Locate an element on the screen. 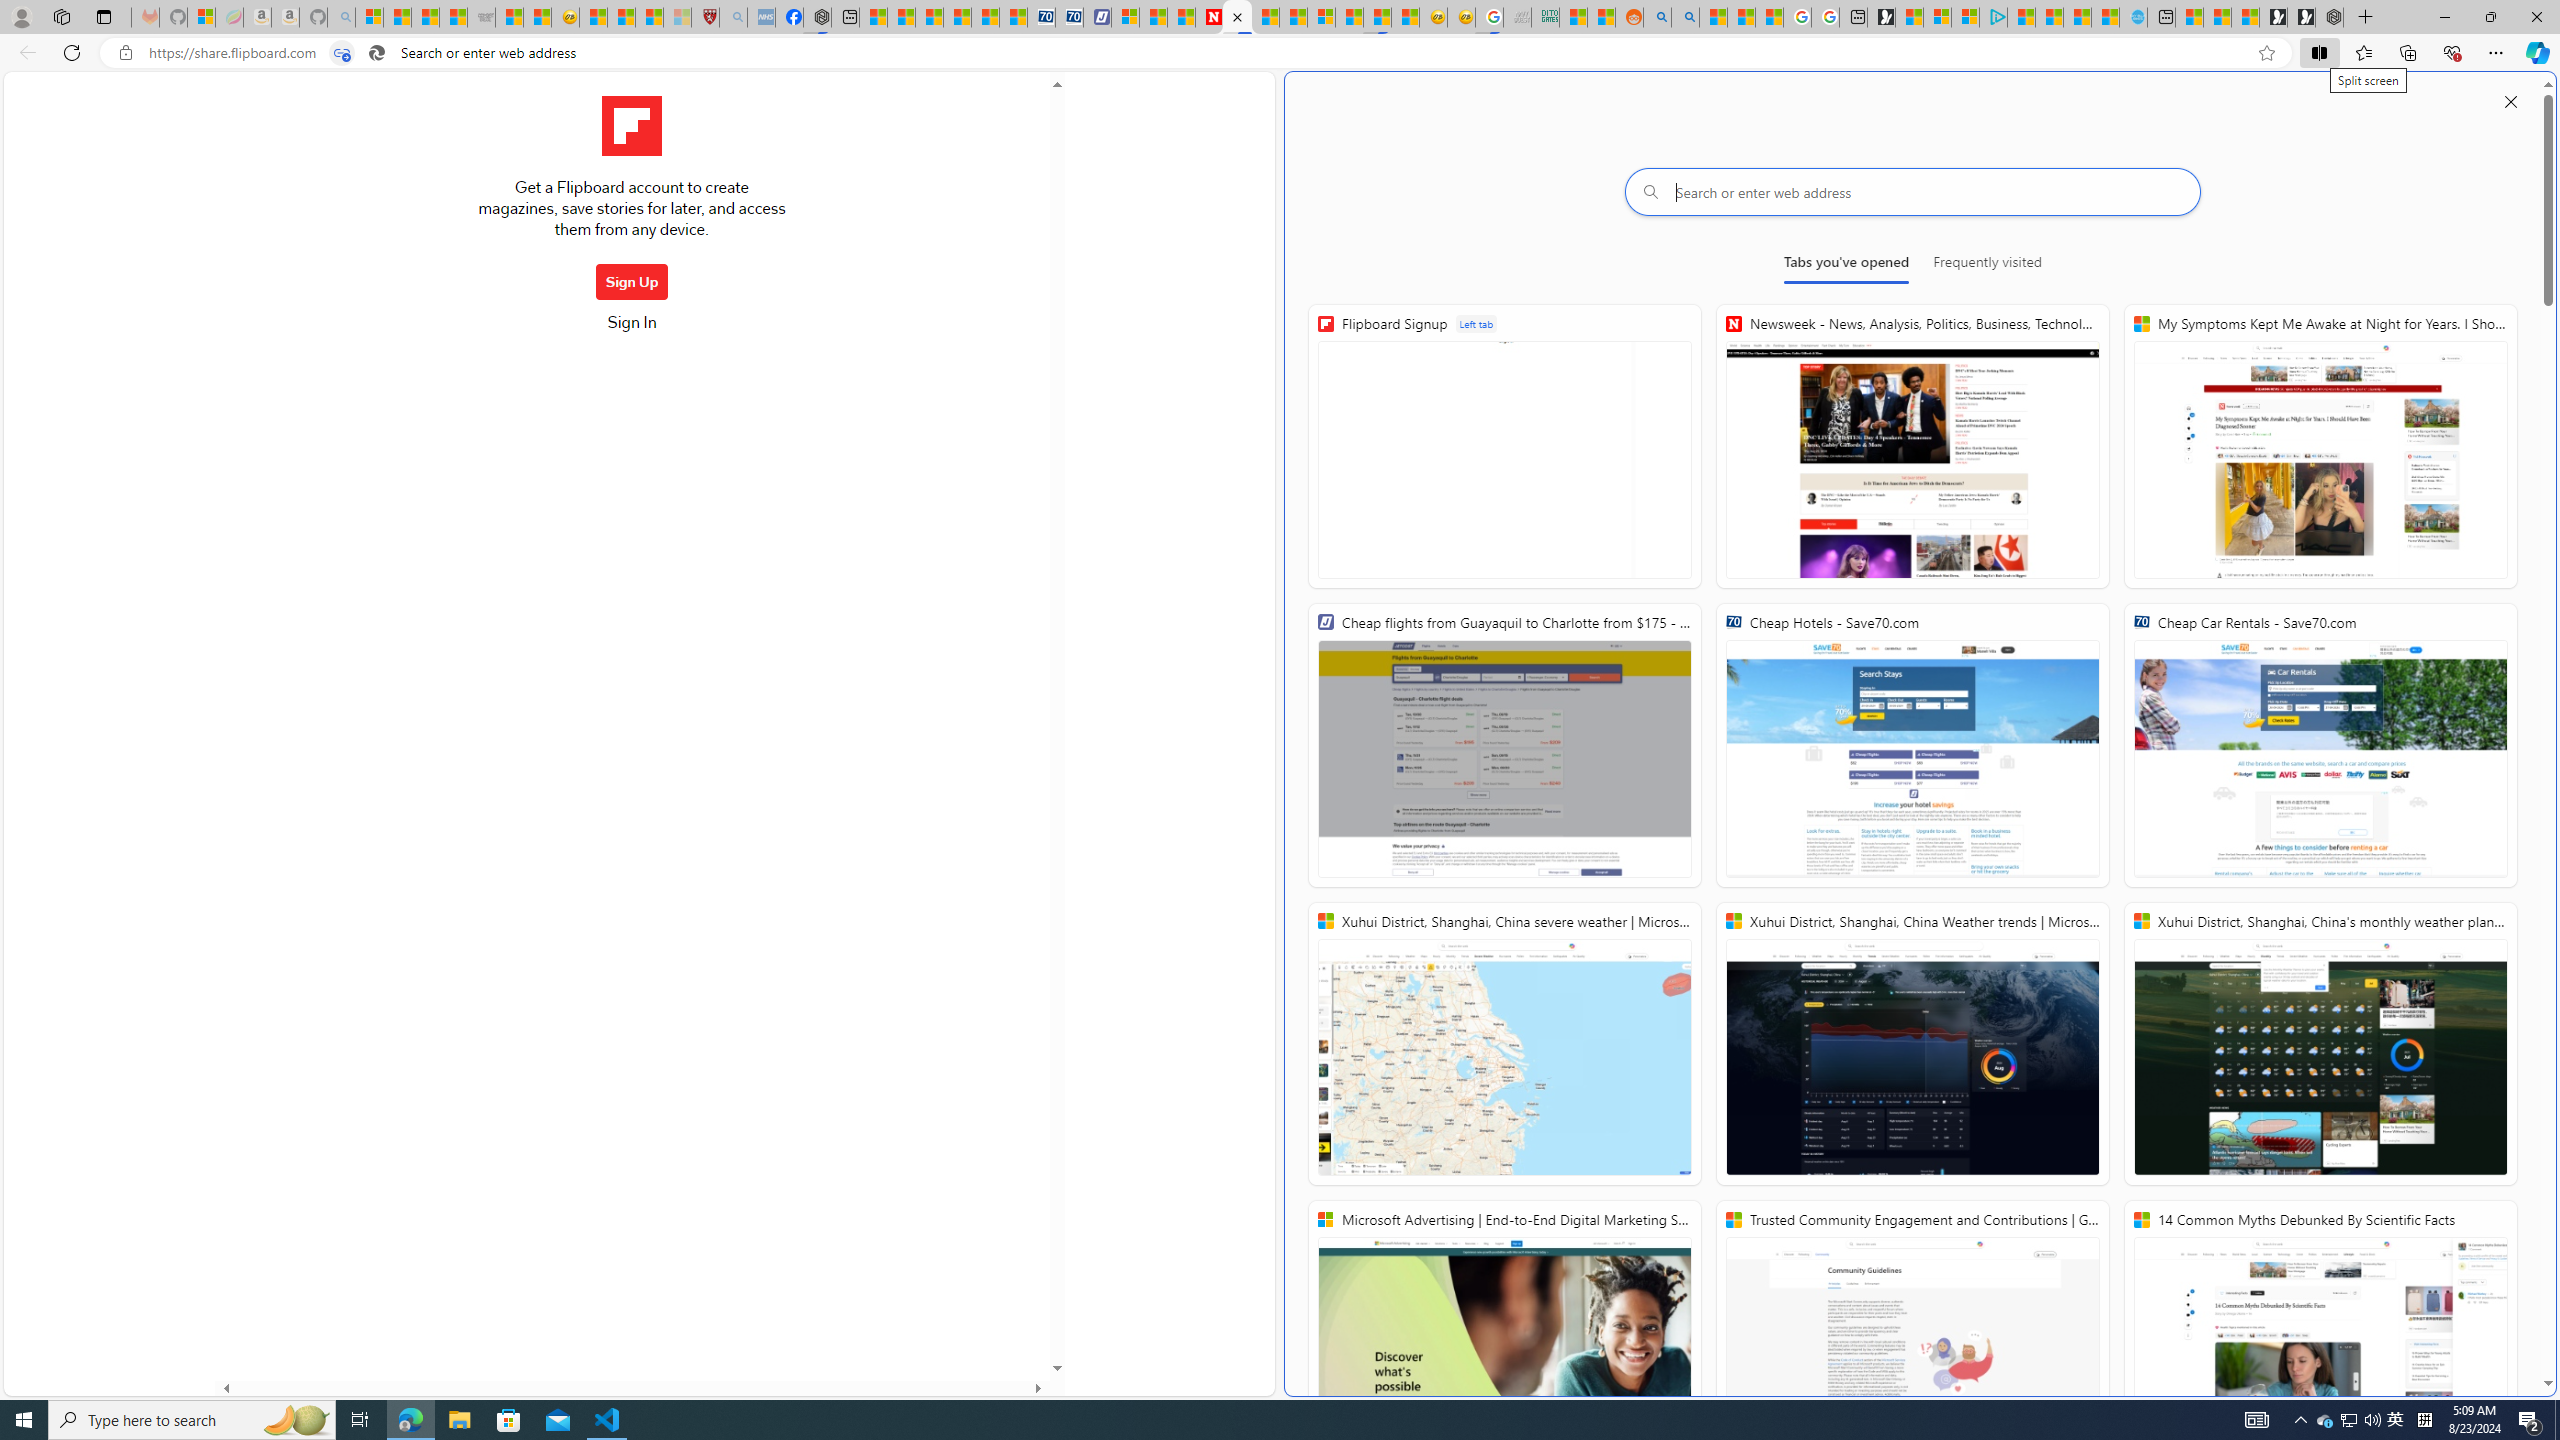  Nordace - Nordace Siena Is Not An Ordinary Backpack is located at coordinates (2329, 17).